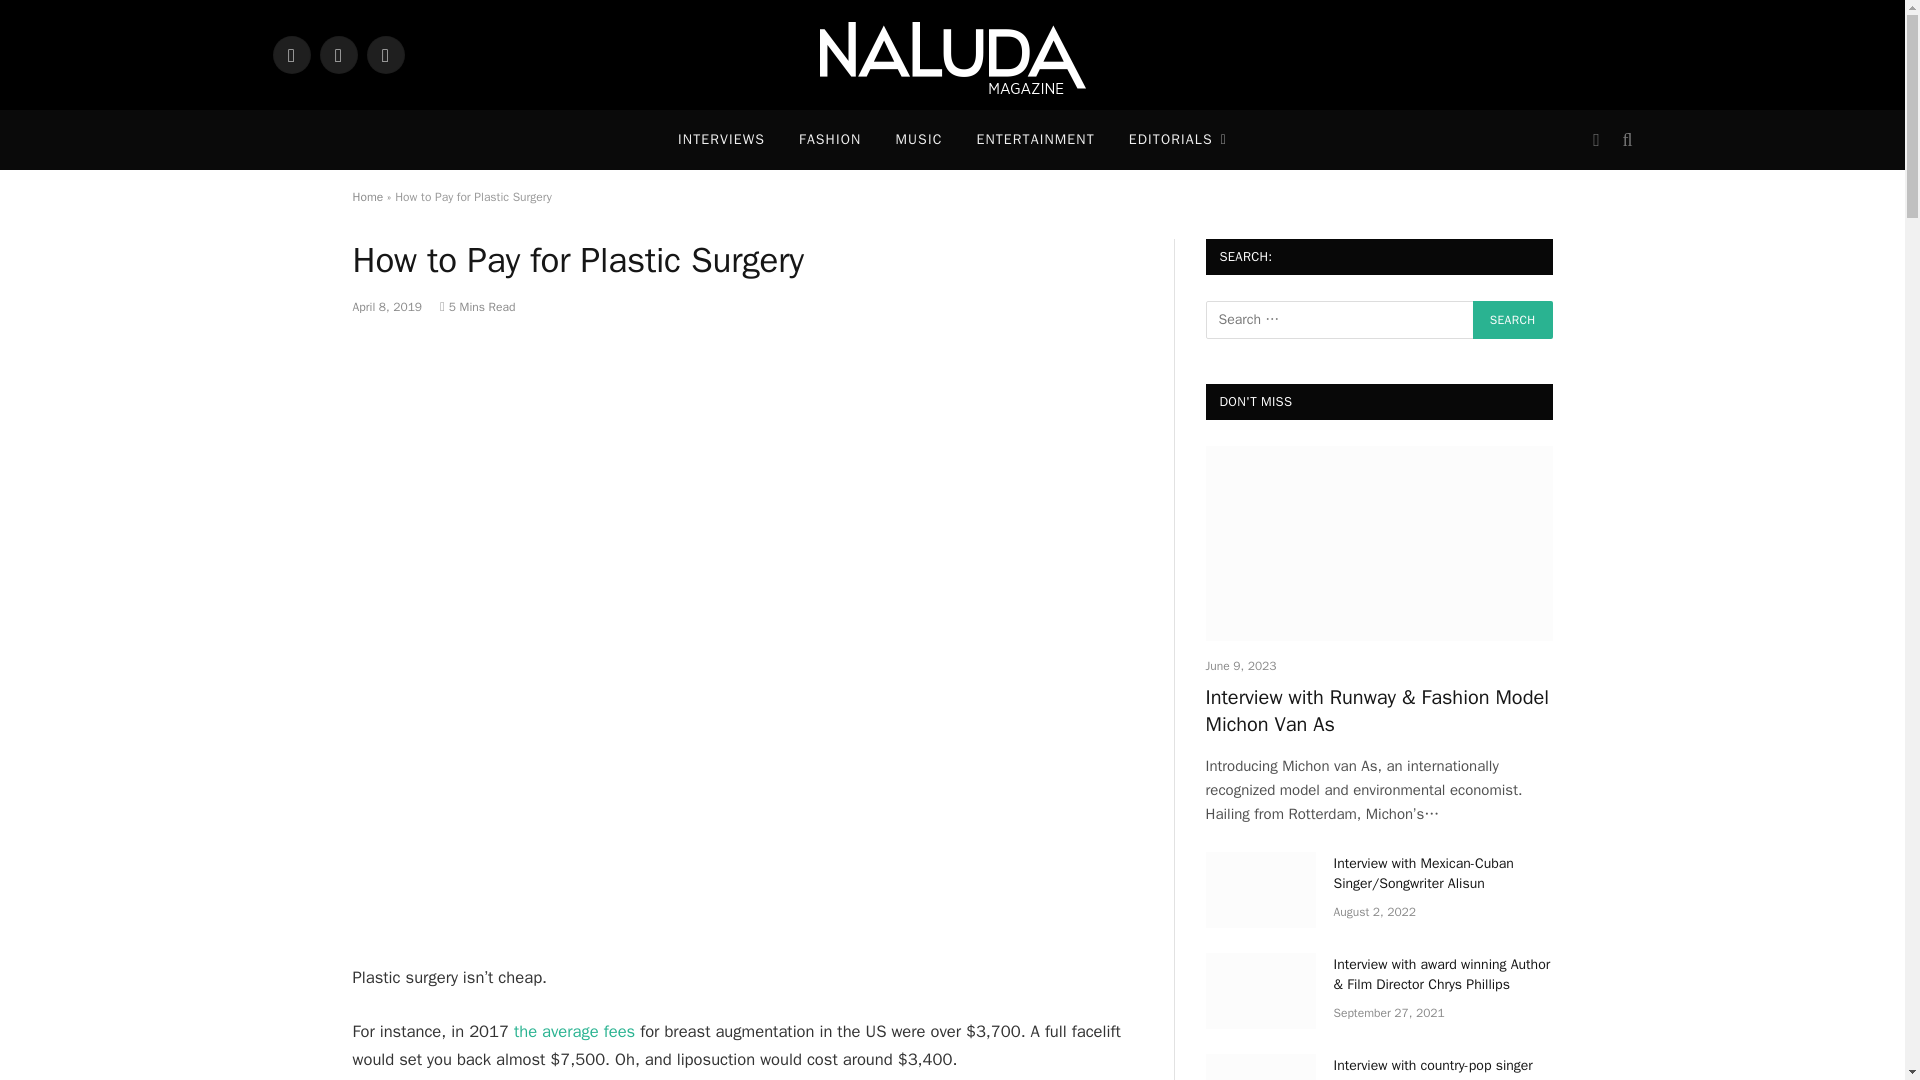 This screenshot has height=1080, width=1920. I want to click on INTERVIEWS, so click(720, 140).